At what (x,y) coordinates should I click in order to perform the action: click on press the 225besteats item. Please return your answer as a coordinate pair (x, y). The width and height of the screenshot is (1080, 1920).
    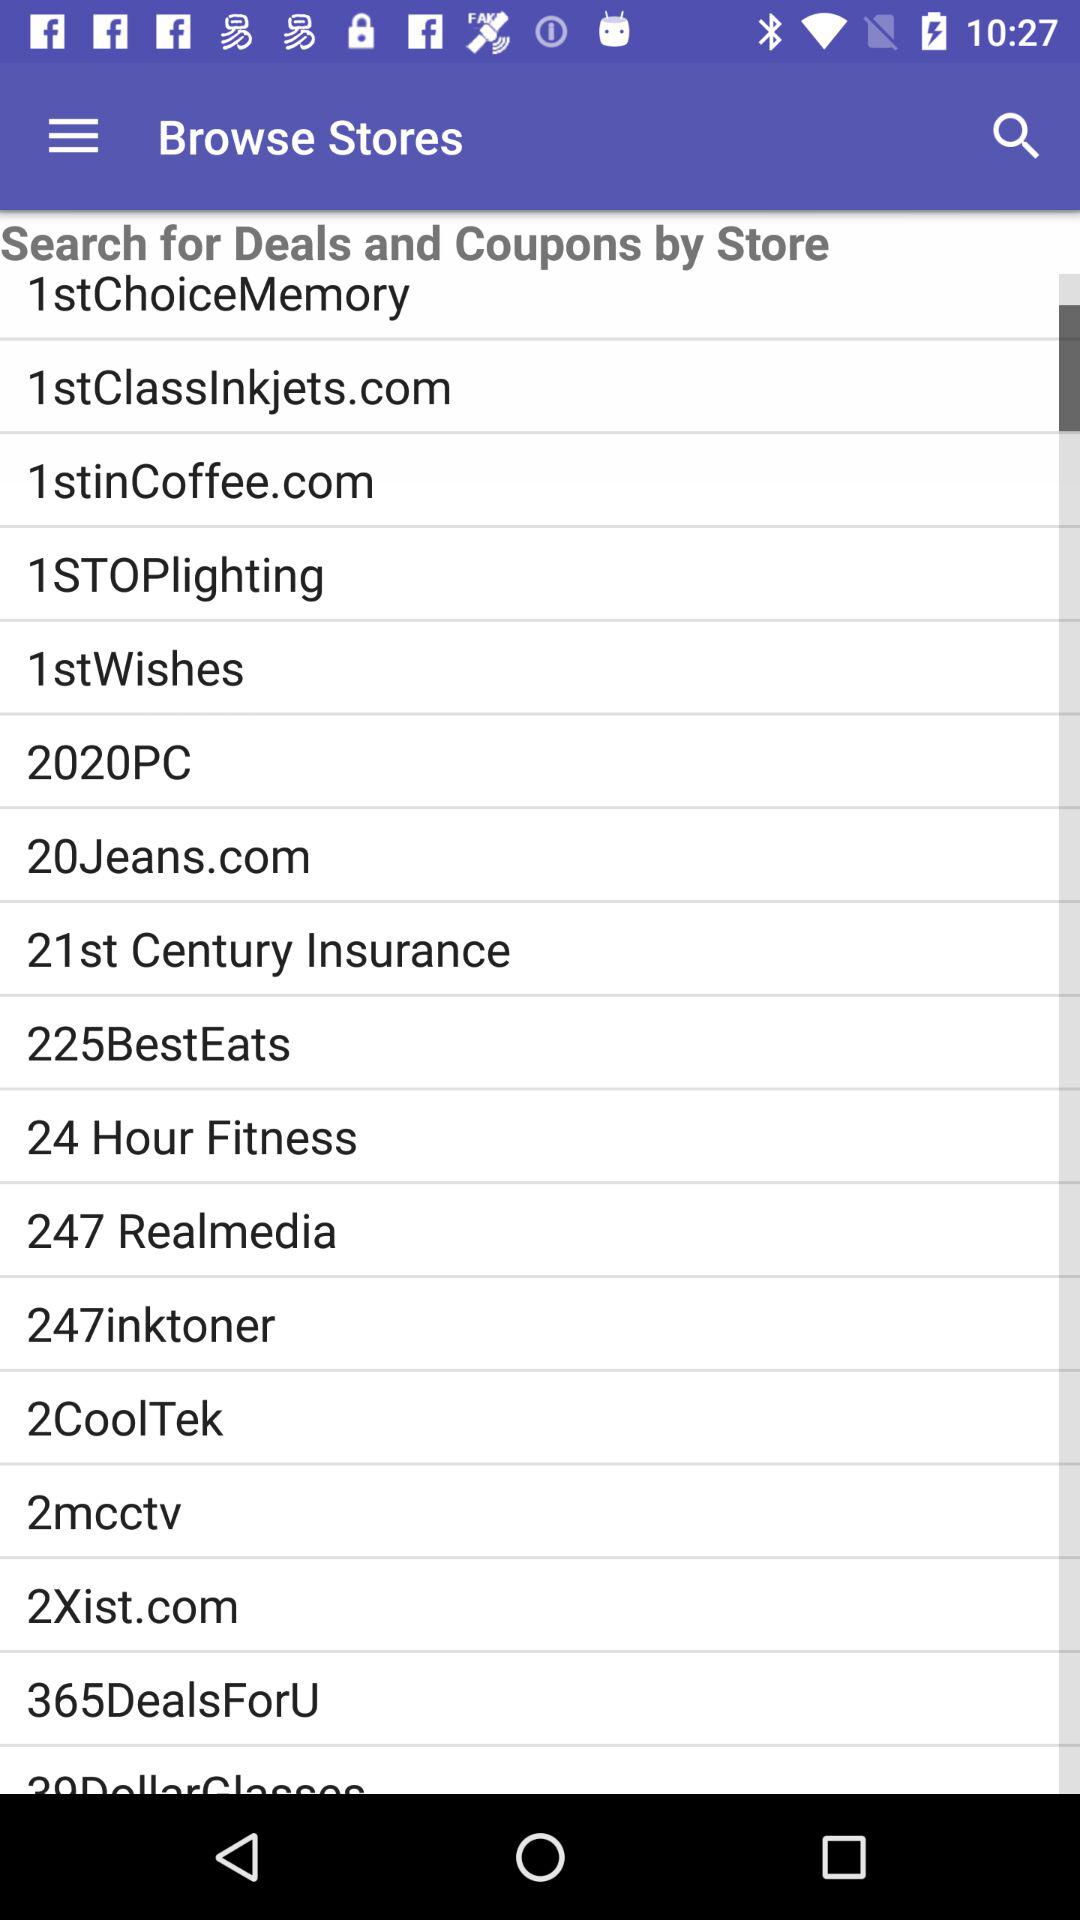
    Looking at the image, I should click on (553, 1042).